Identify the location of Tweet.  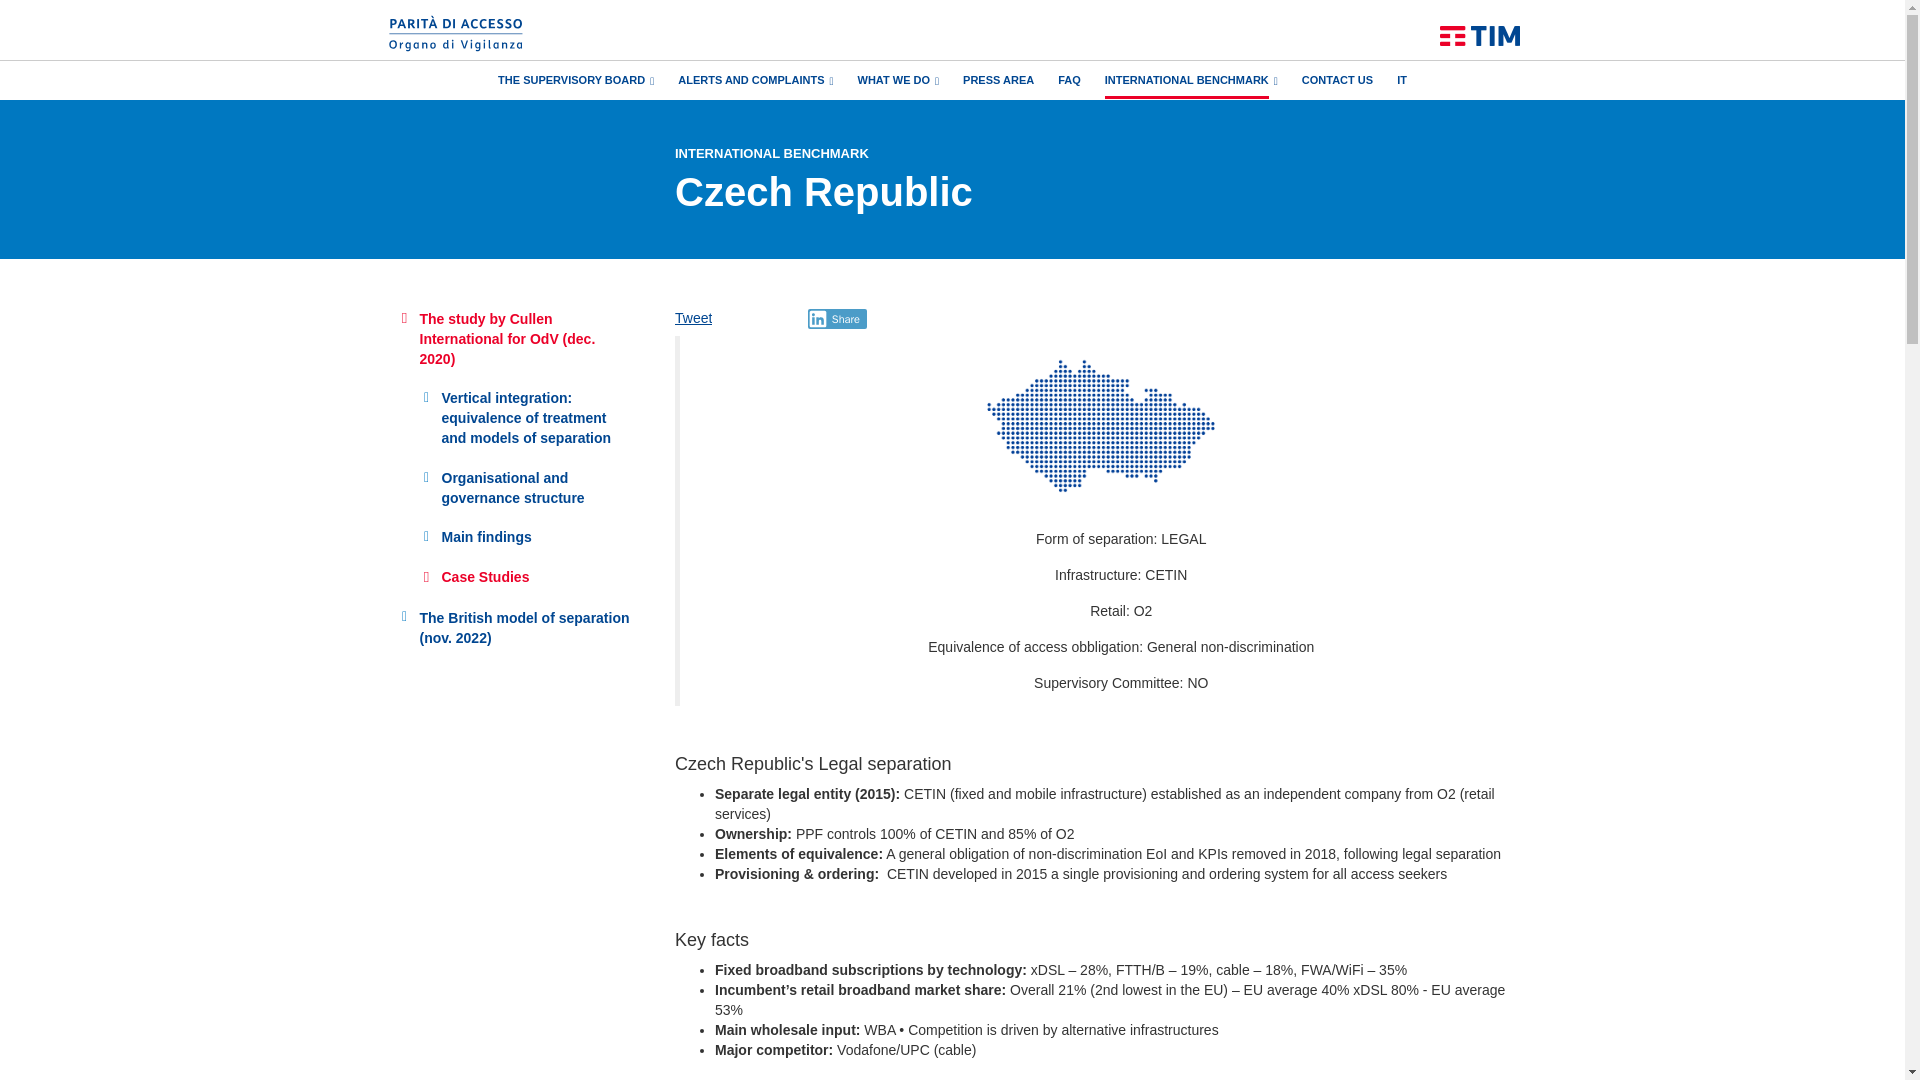
(694, 318).